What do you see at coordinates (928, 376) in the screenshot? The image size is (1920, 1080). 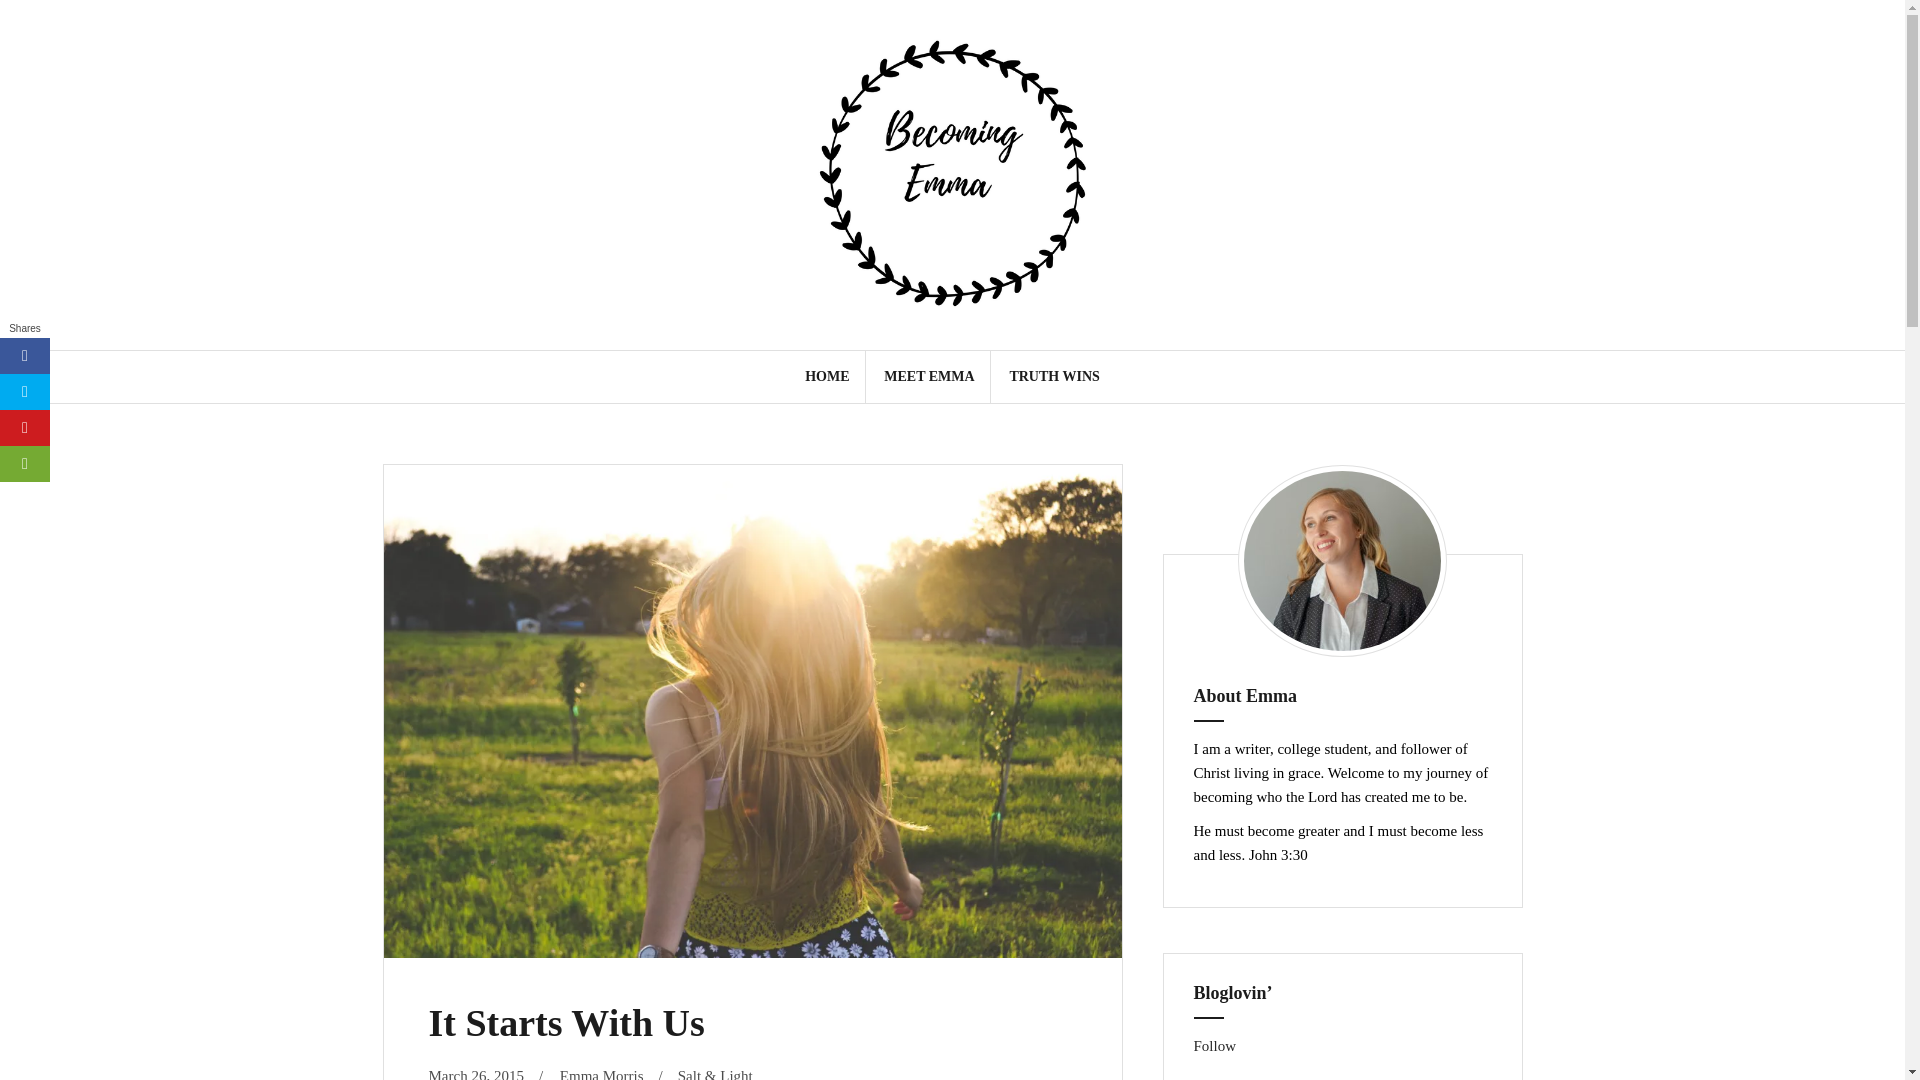 I see `MEET EMMA` at bounding box center [928, 376].